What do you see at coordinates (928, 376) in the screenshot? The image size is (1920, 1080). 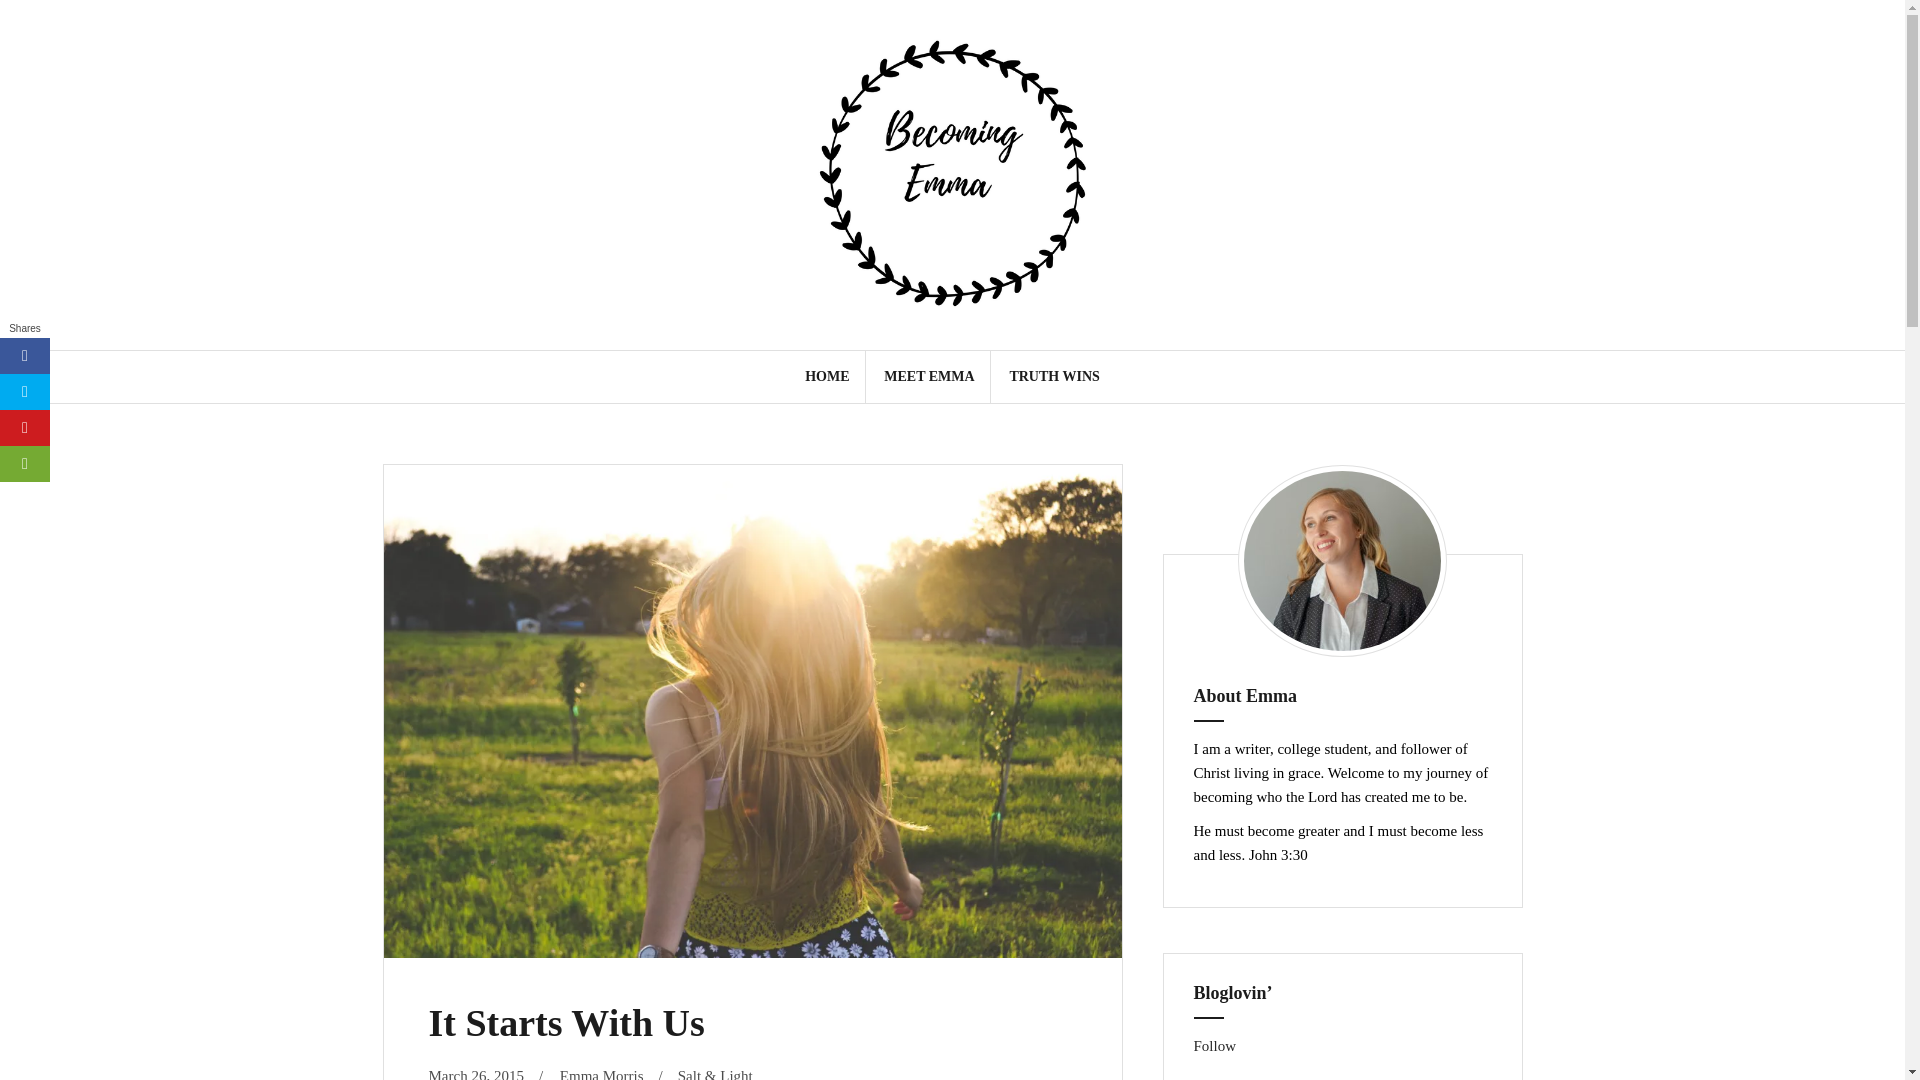 I see `MEET EMMA` at bounding box center [928, 376].